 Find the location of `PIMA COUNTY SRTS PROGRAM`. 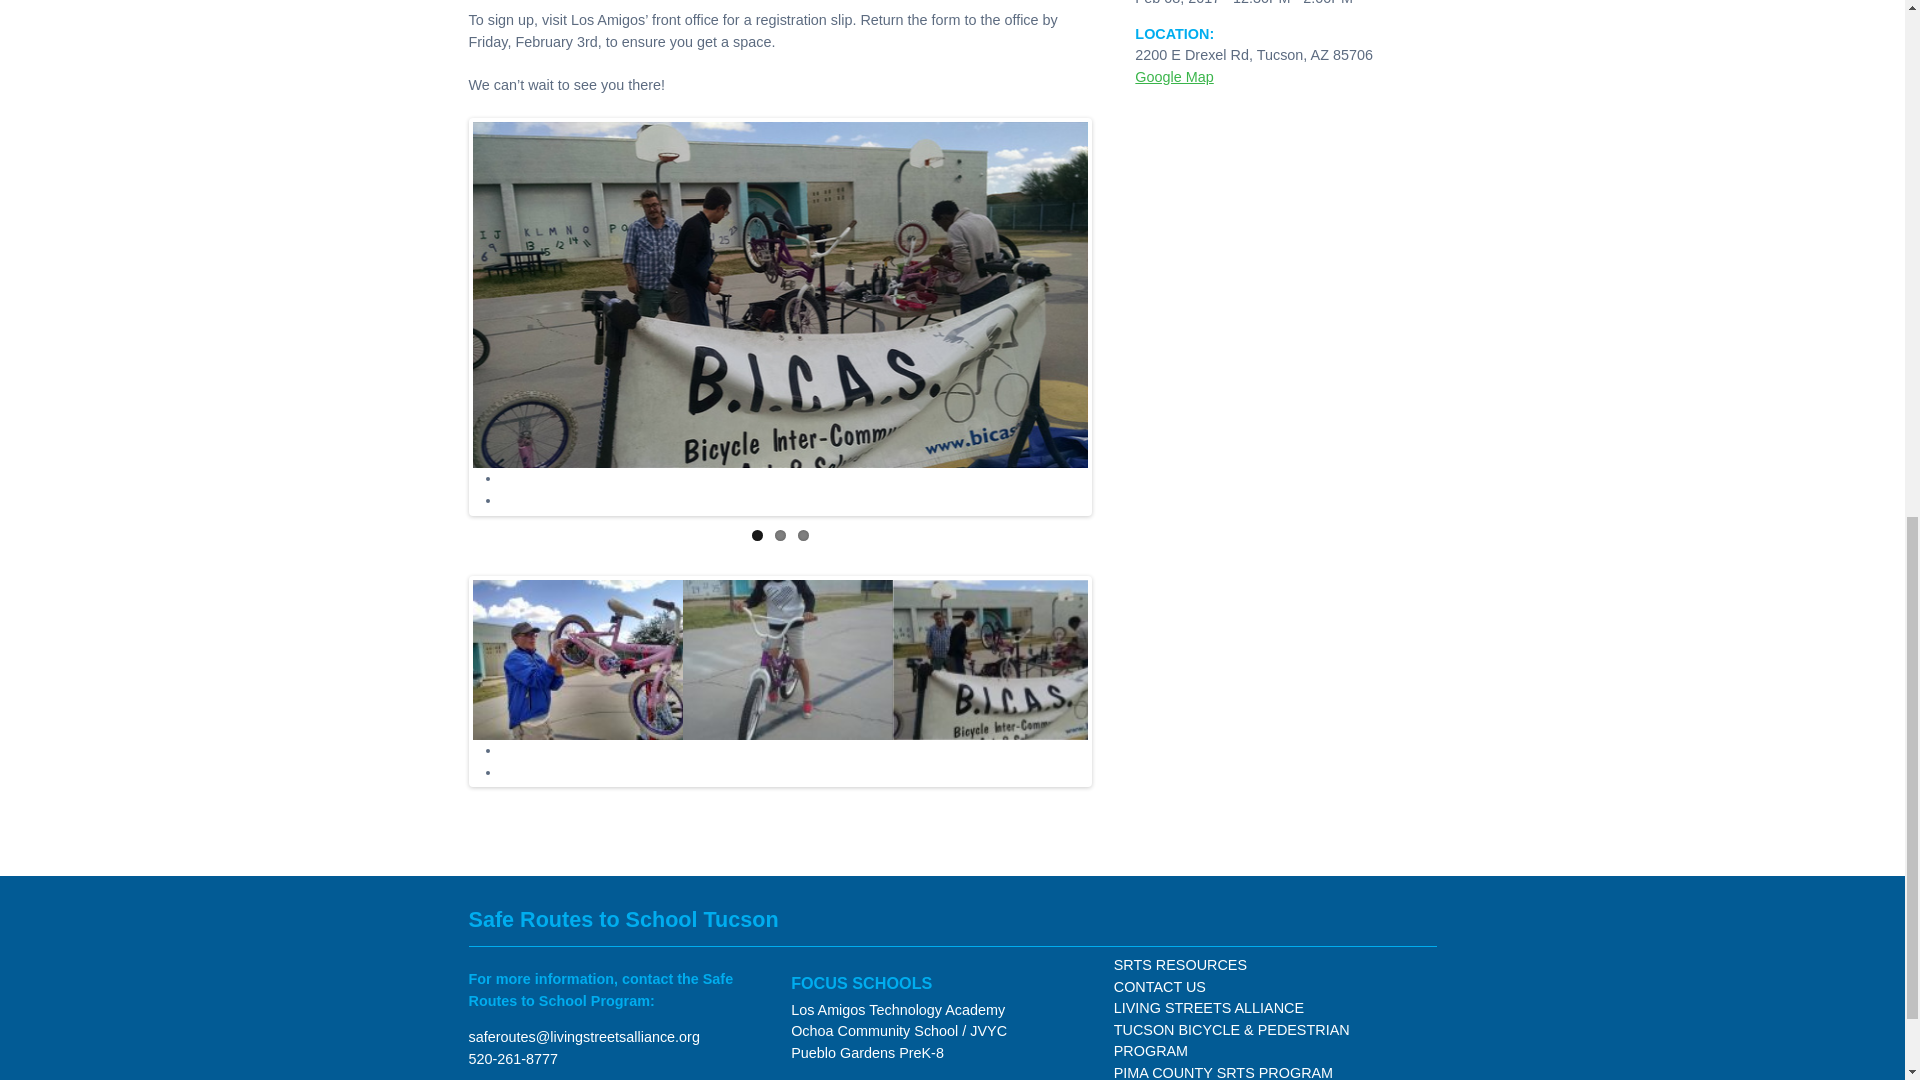

PIMA COUNTY SRTS PROGRAM is located at coordinates (1222, 1072).